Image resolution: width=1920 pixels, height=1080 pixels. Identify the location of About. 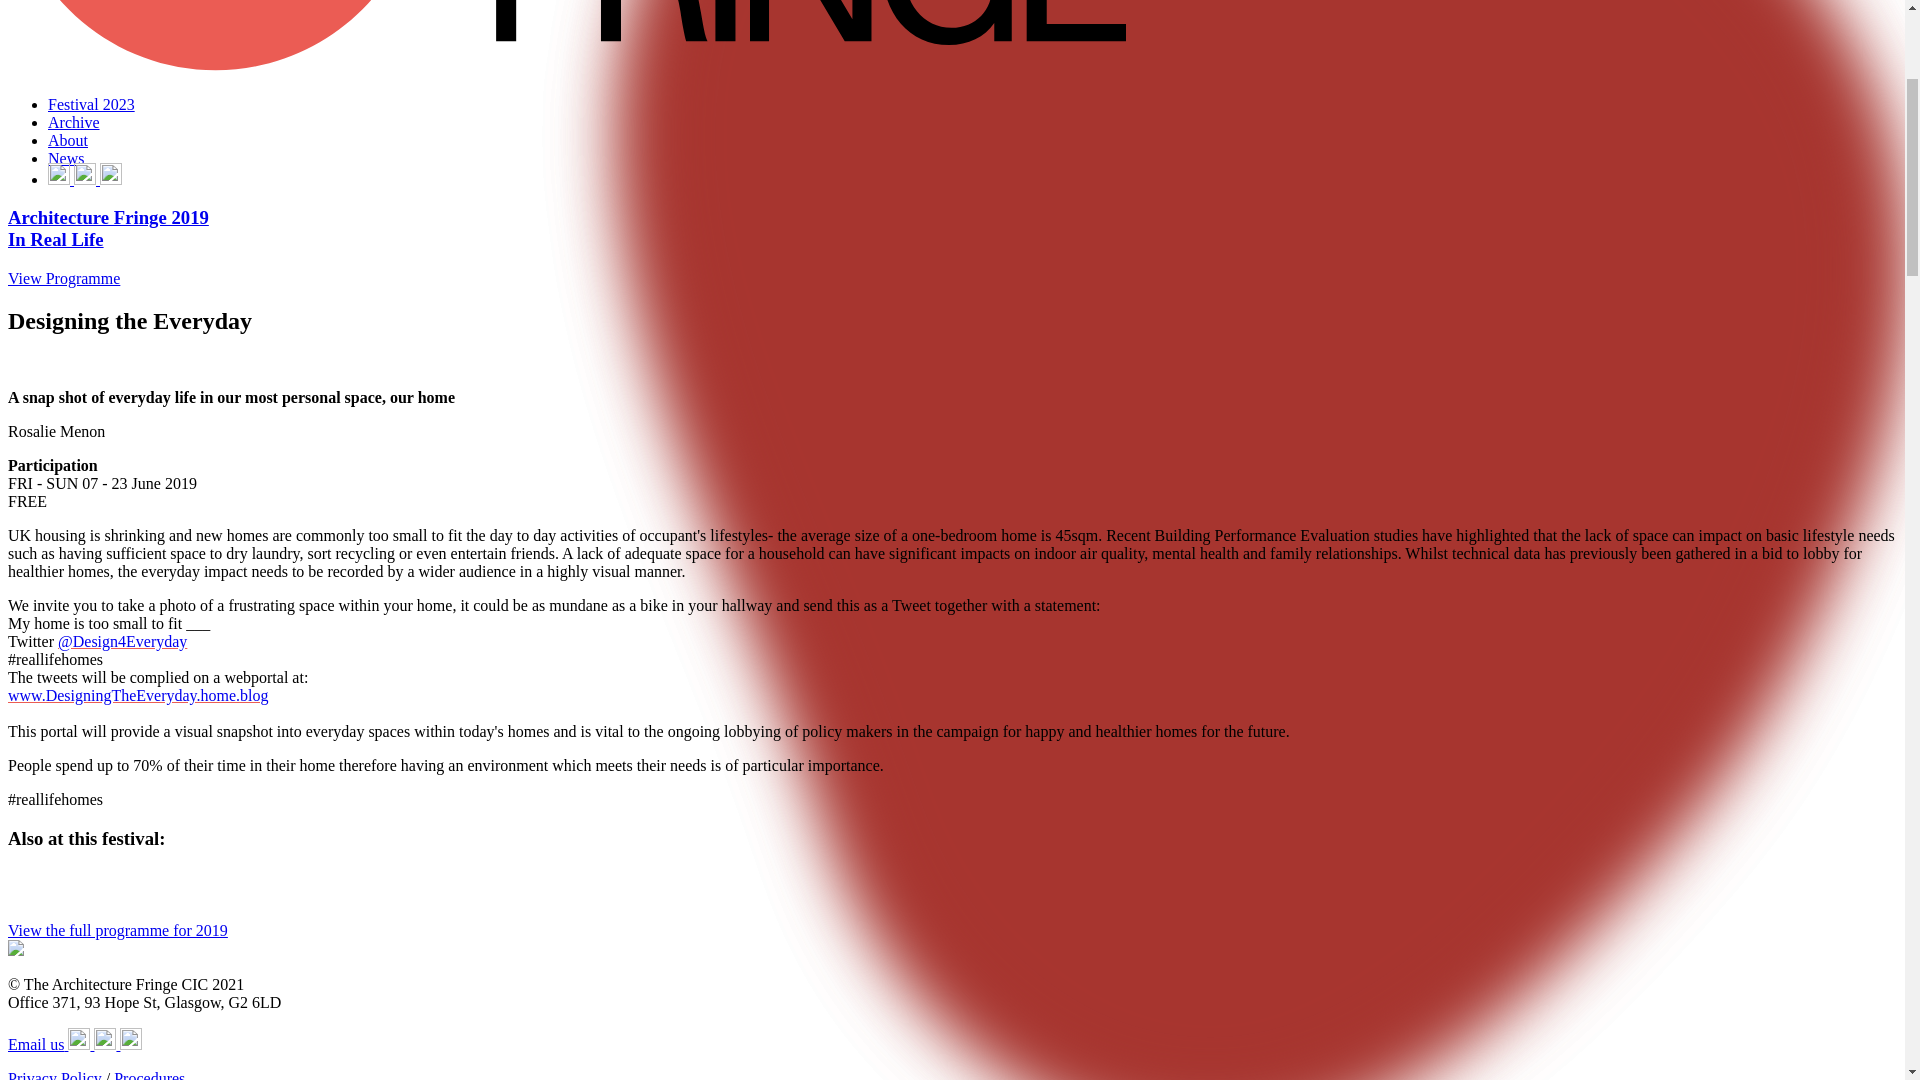
(68, 140).